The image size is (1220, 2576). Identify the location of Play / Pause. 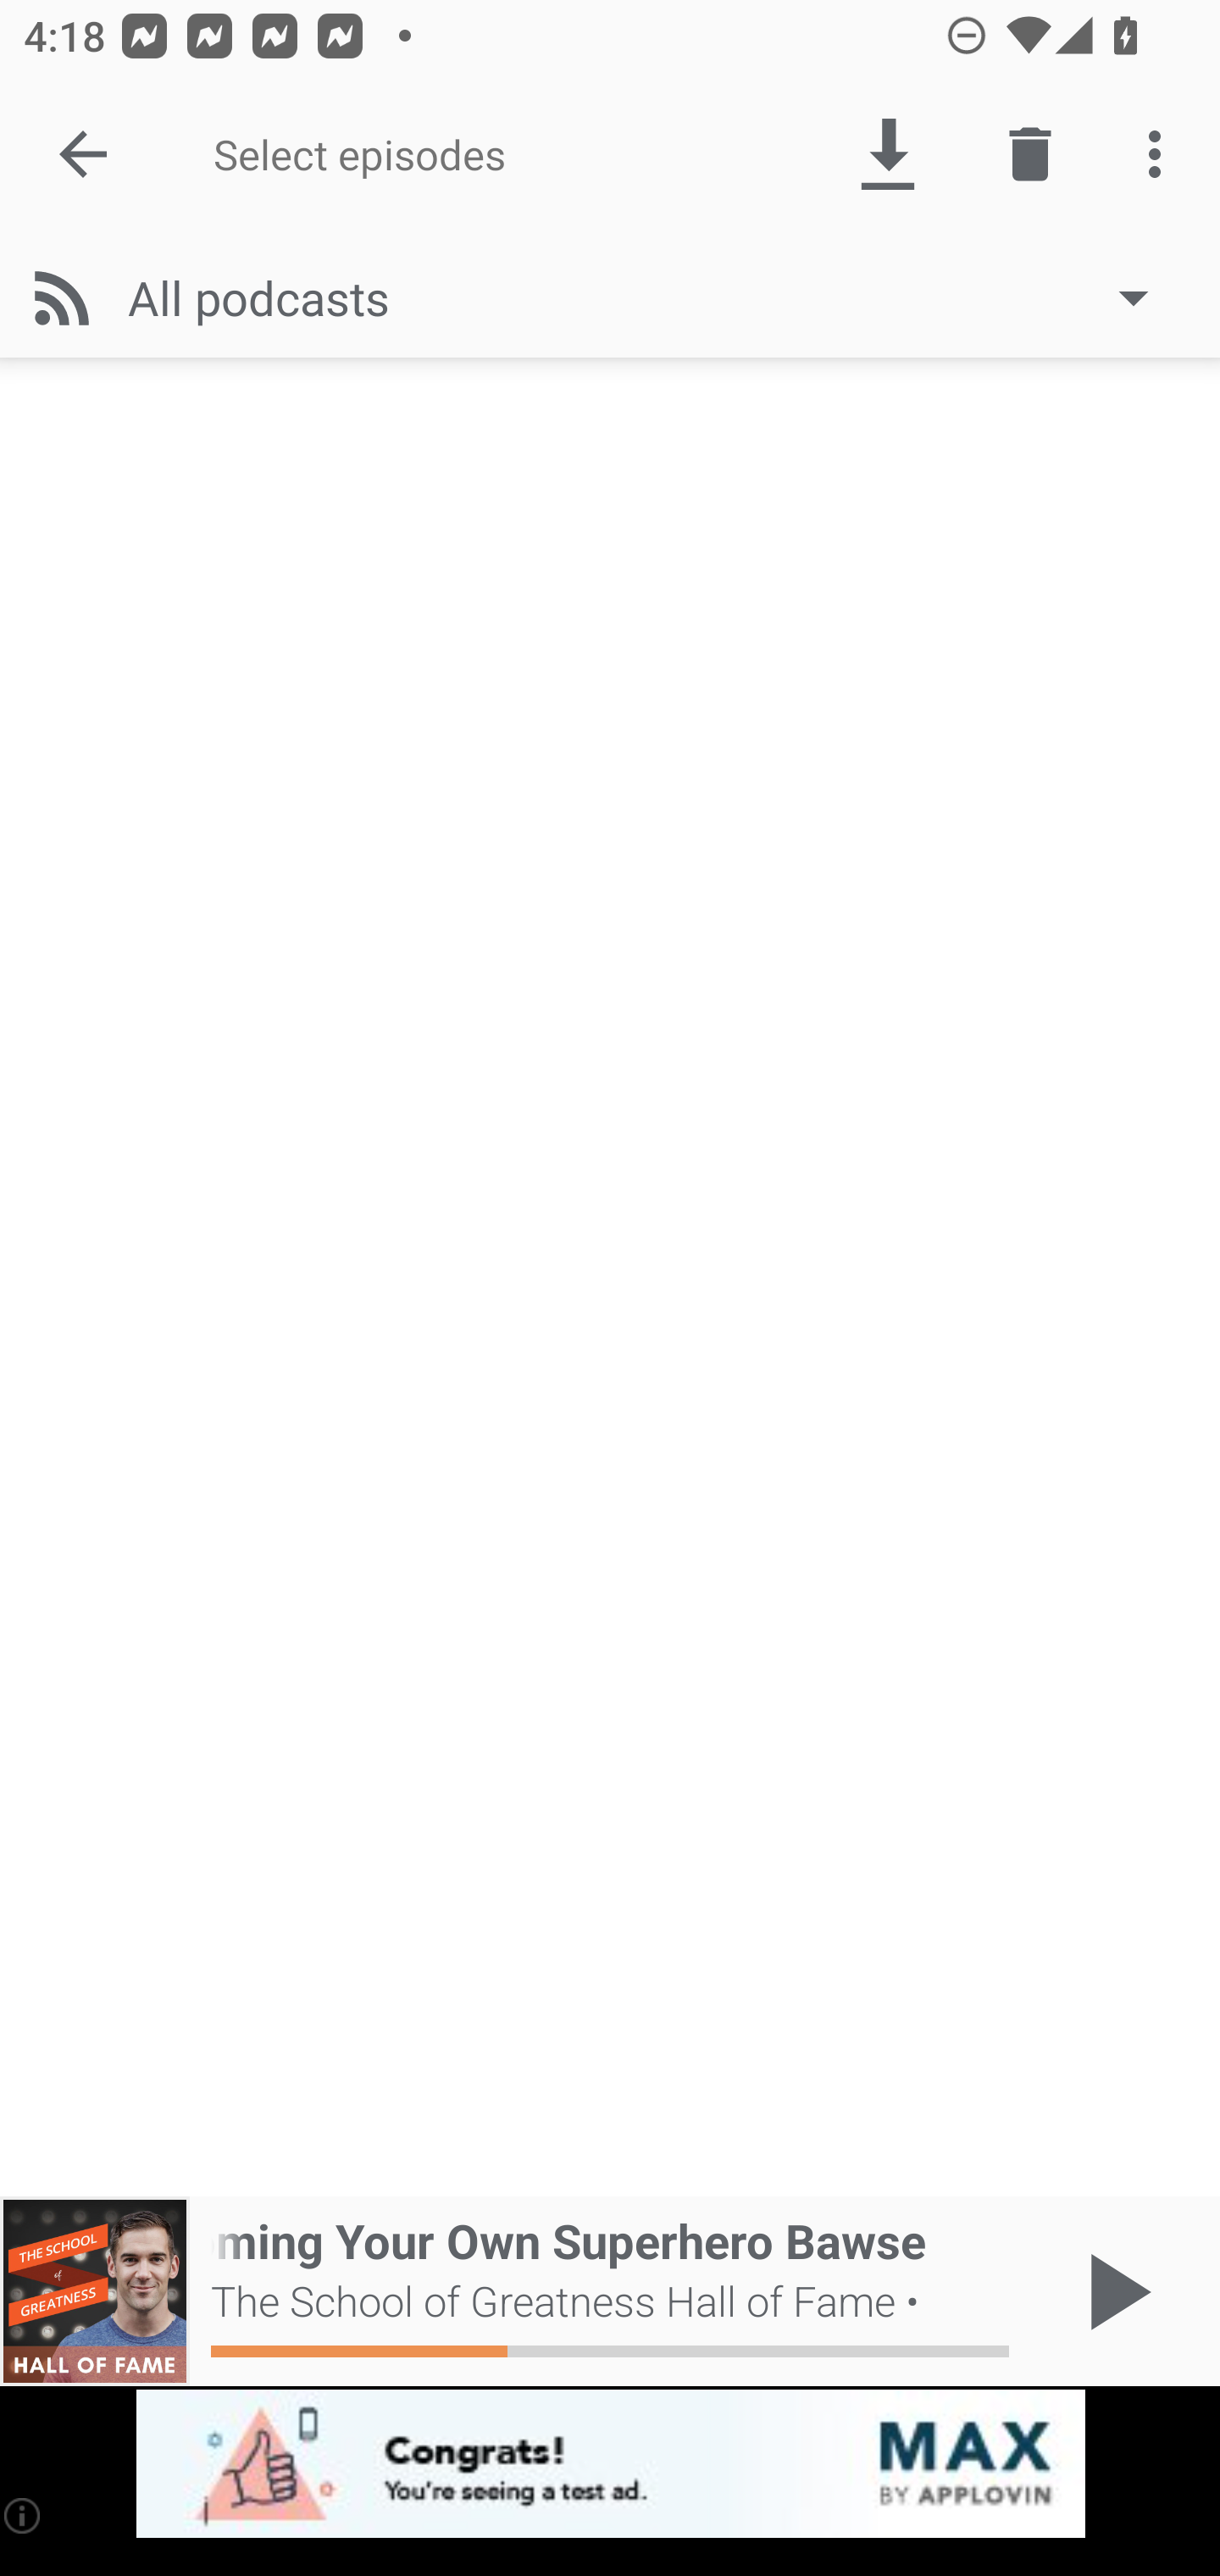
(1113, 2291).